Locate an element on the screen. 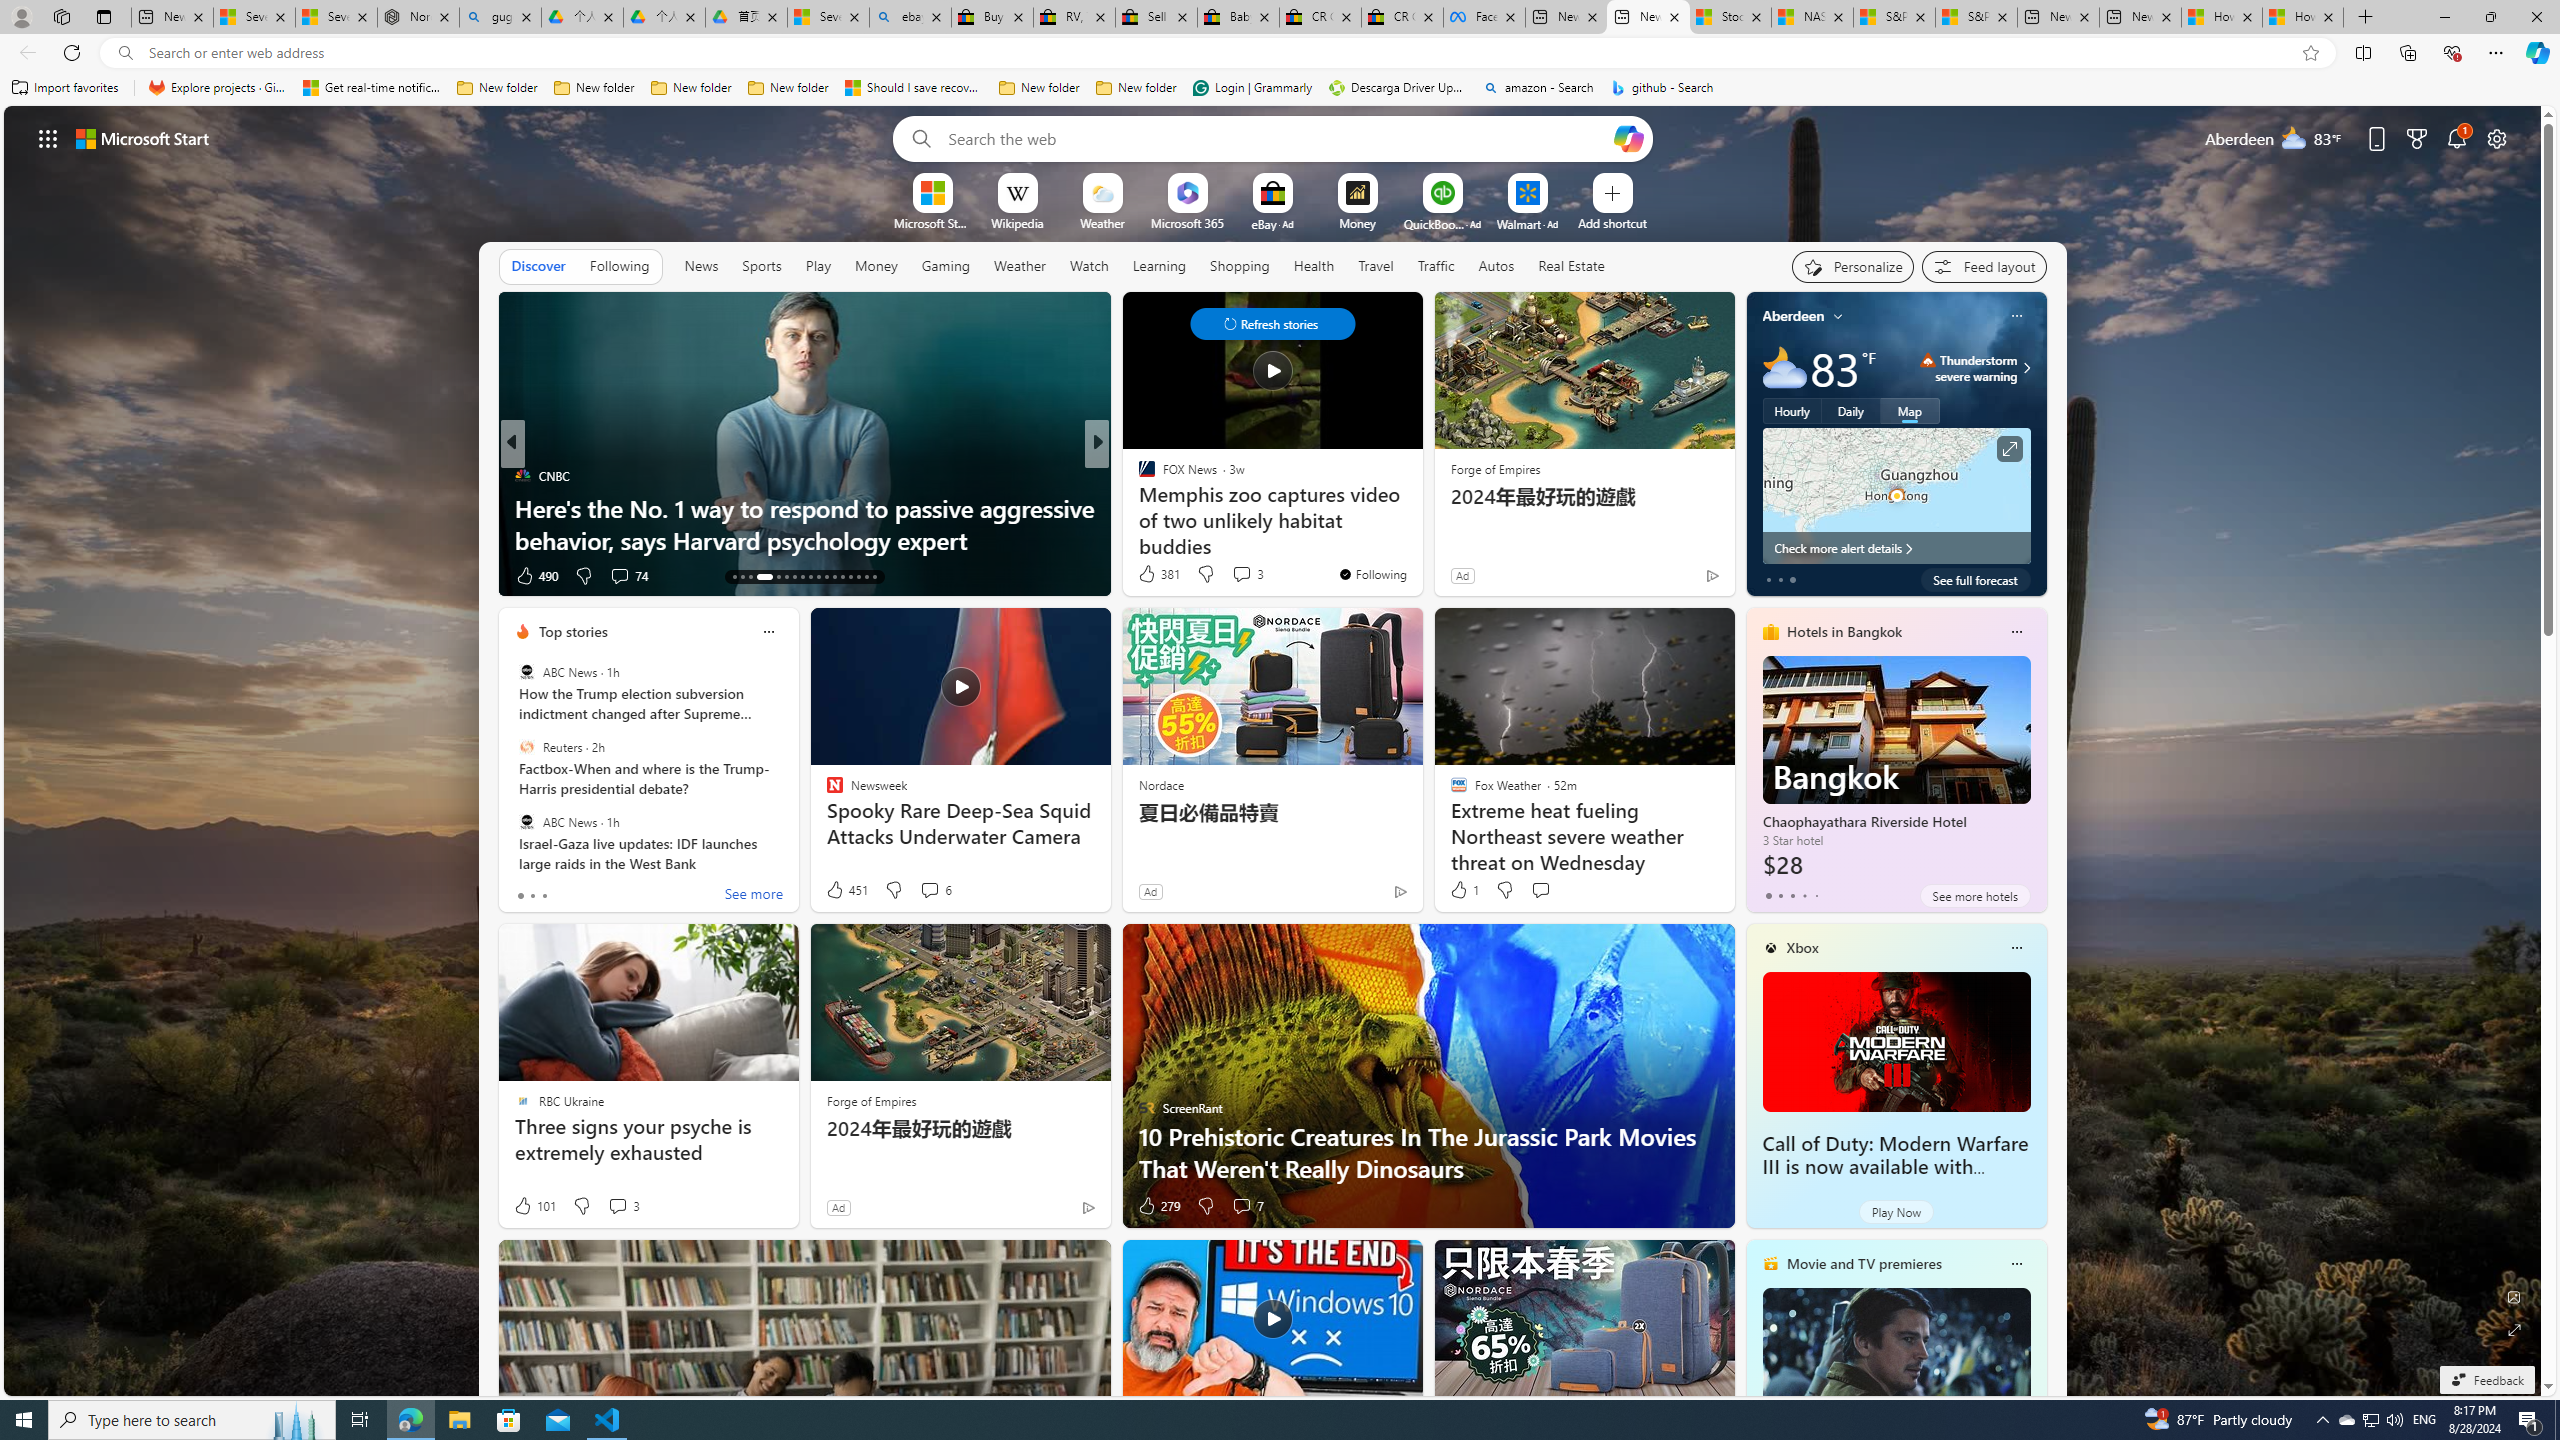 The height and width of the screenshot is (1440, 2560). Click to see more information is located at coordinates (2009, 449).